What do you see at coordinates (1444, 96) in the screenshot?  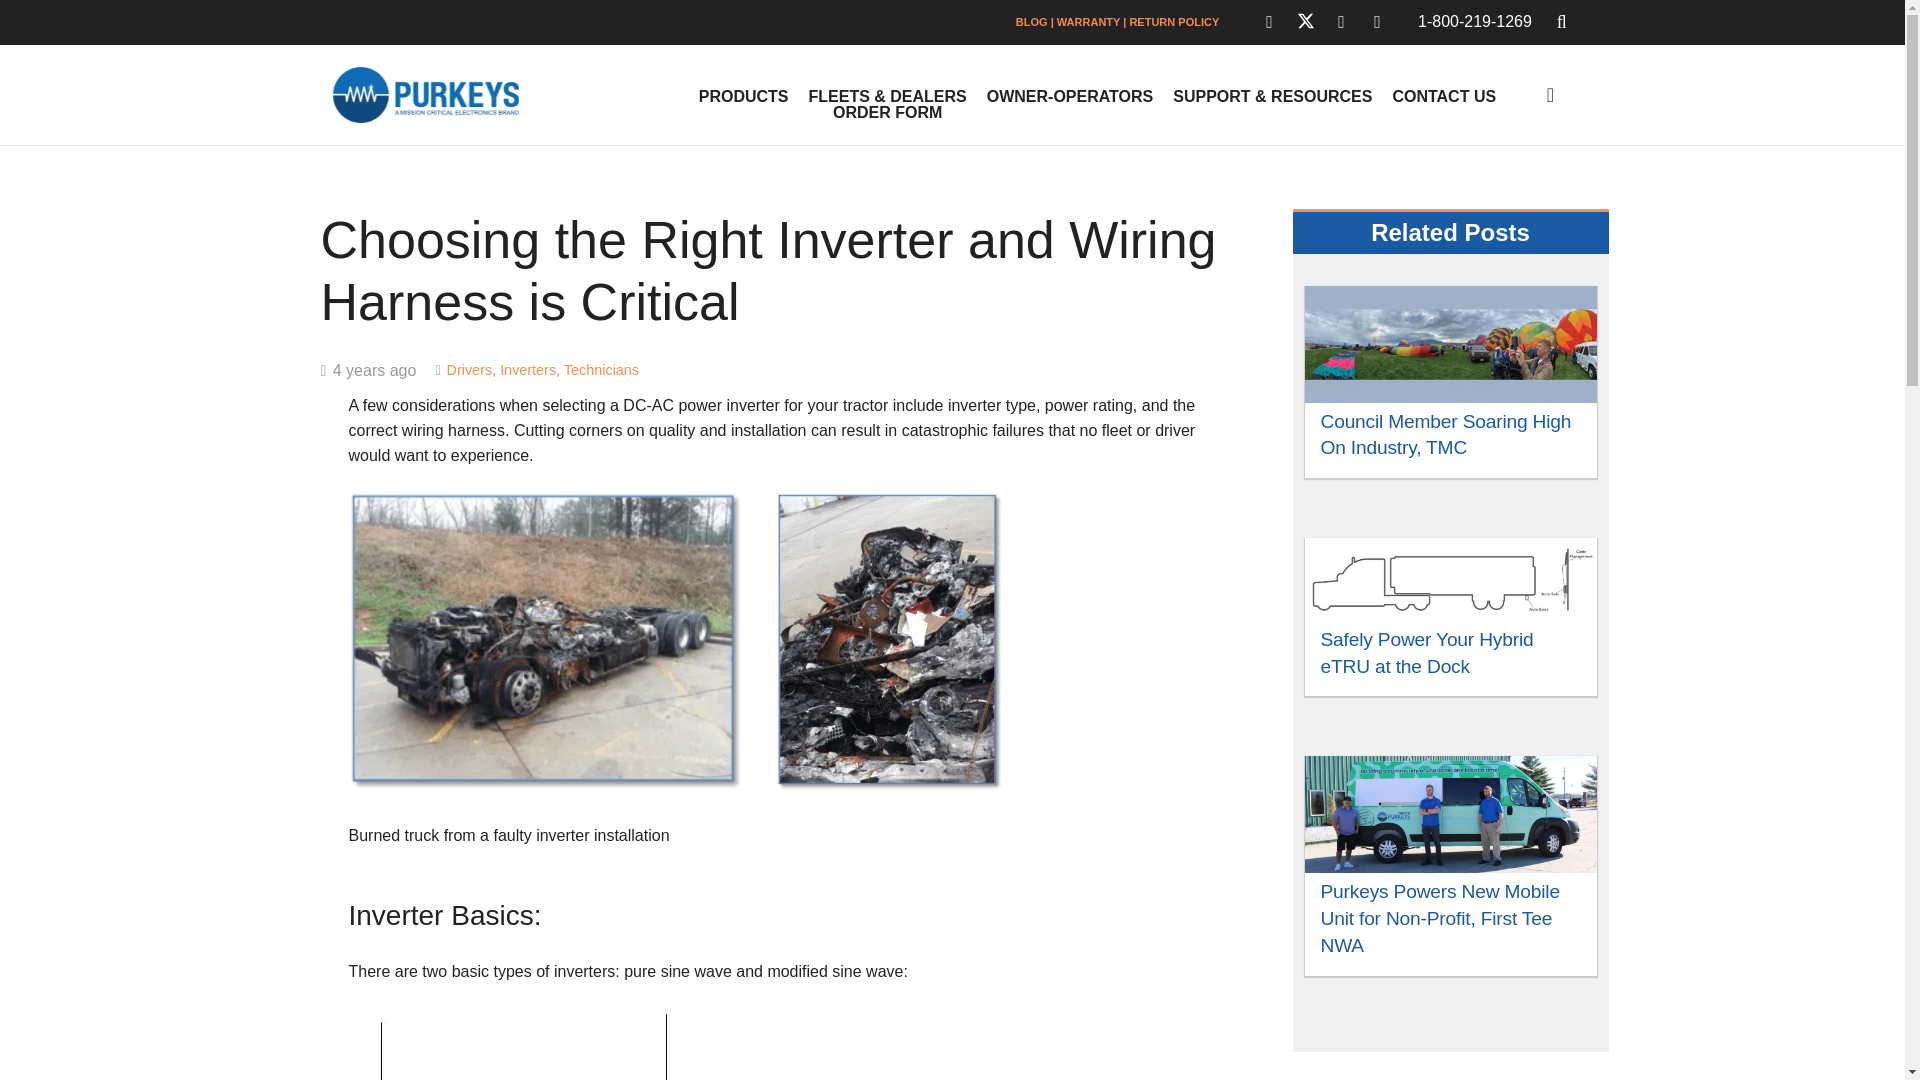 I see `CONTACT US` at bounding box center [1444, 96].